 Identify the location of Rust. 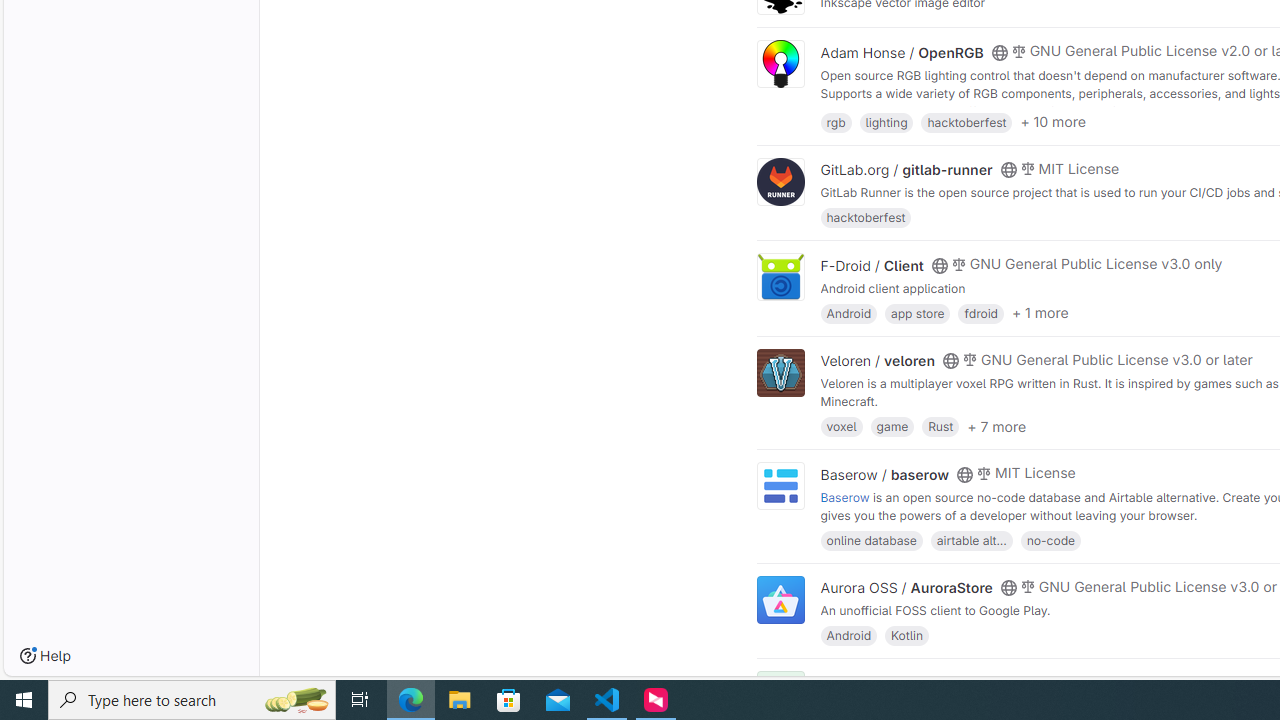
(940, 426).